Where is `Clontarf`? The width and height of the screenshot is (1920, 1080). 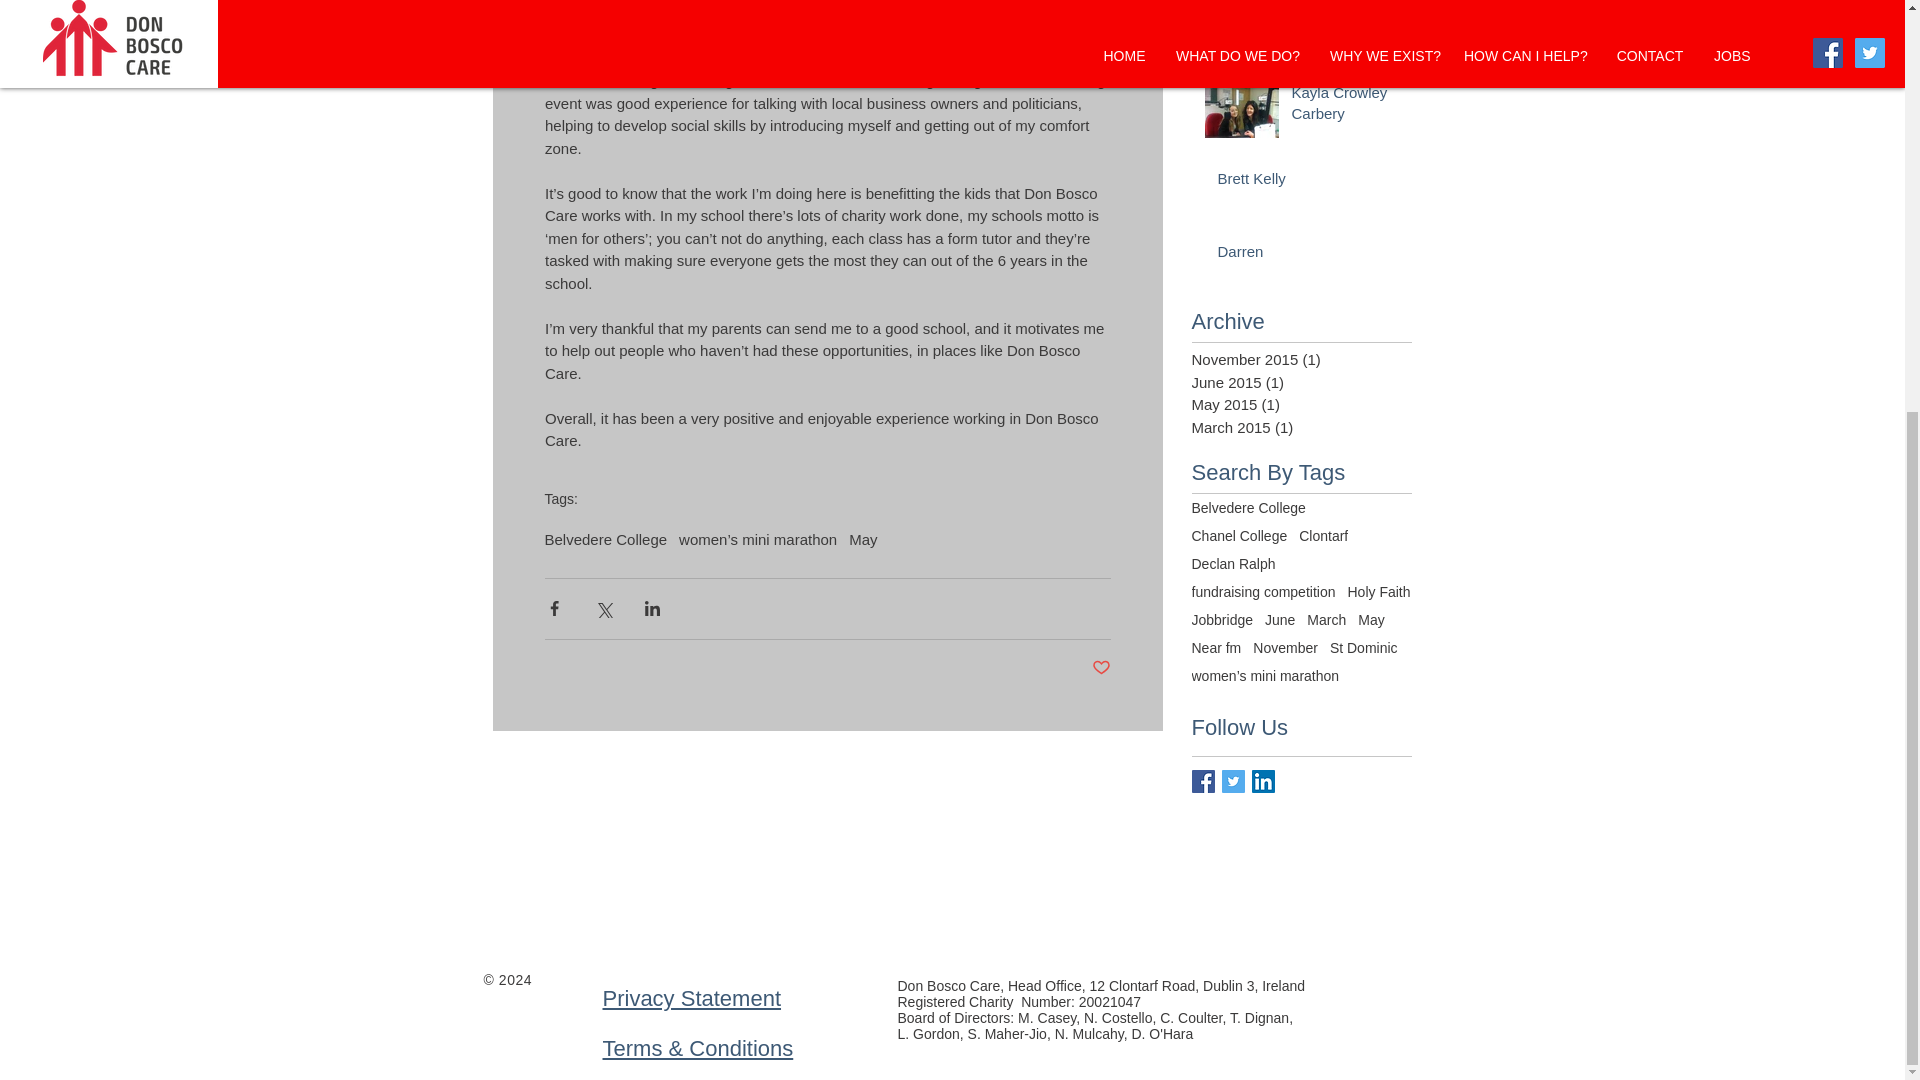
Clontarf is located at coordinates (1323, 536).